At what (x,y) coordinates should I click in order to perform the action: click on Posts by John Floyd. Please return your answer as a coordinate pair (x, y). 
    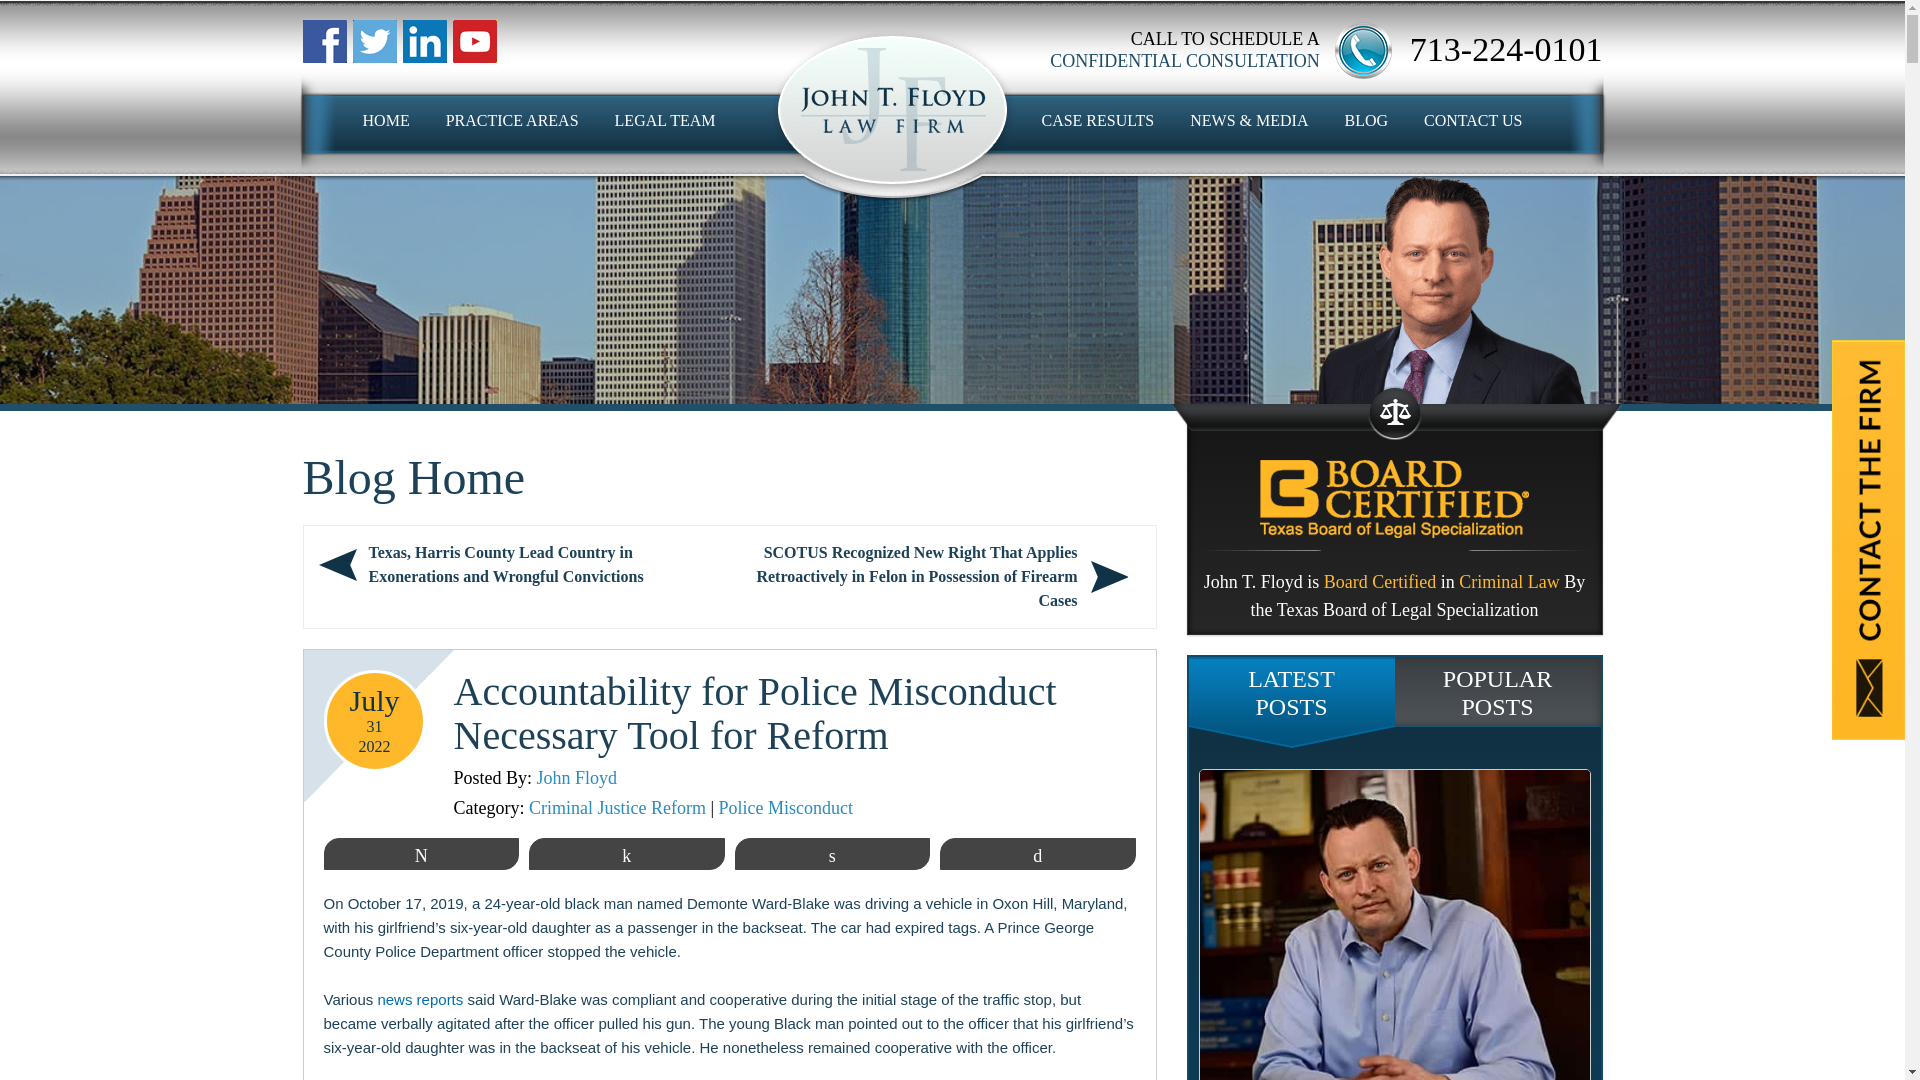
    Looking at the image, I should click on (578, 778).